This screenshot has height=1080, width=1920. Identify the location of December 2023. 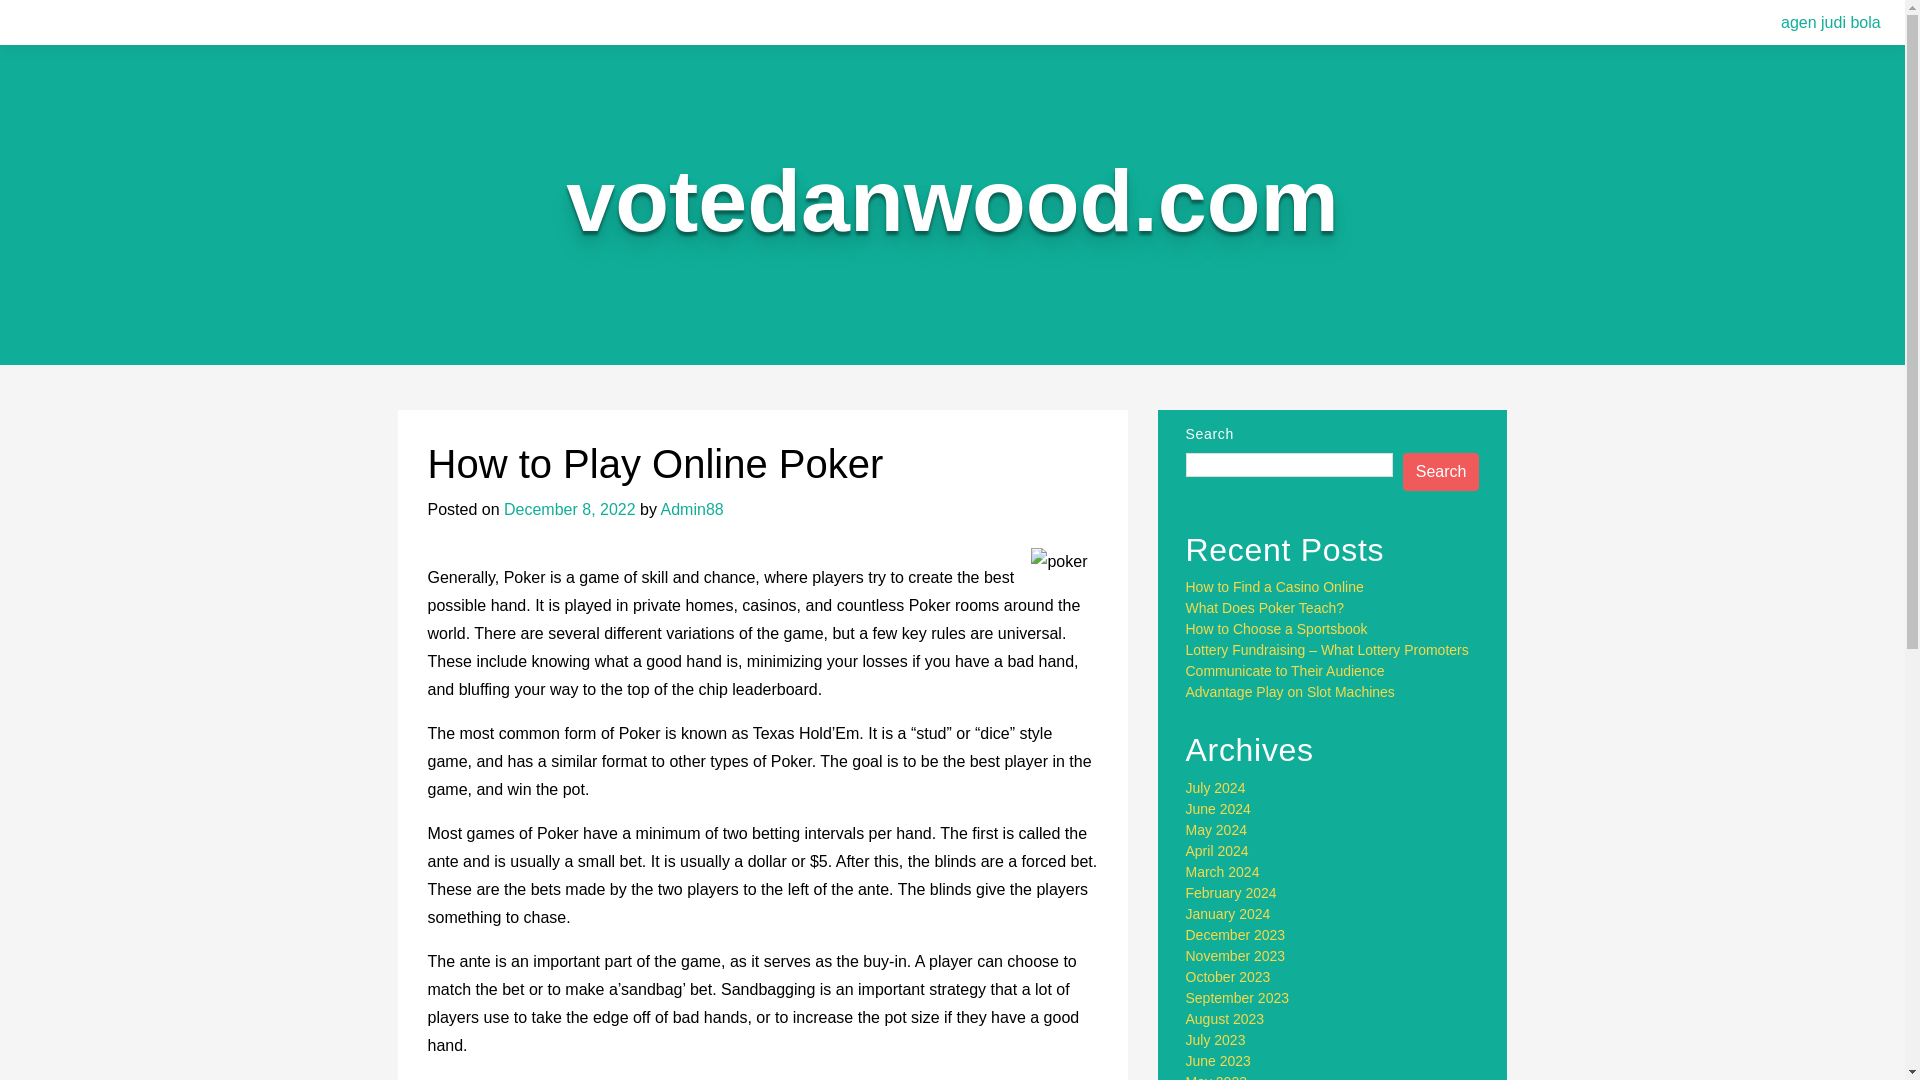
(1236, 934).